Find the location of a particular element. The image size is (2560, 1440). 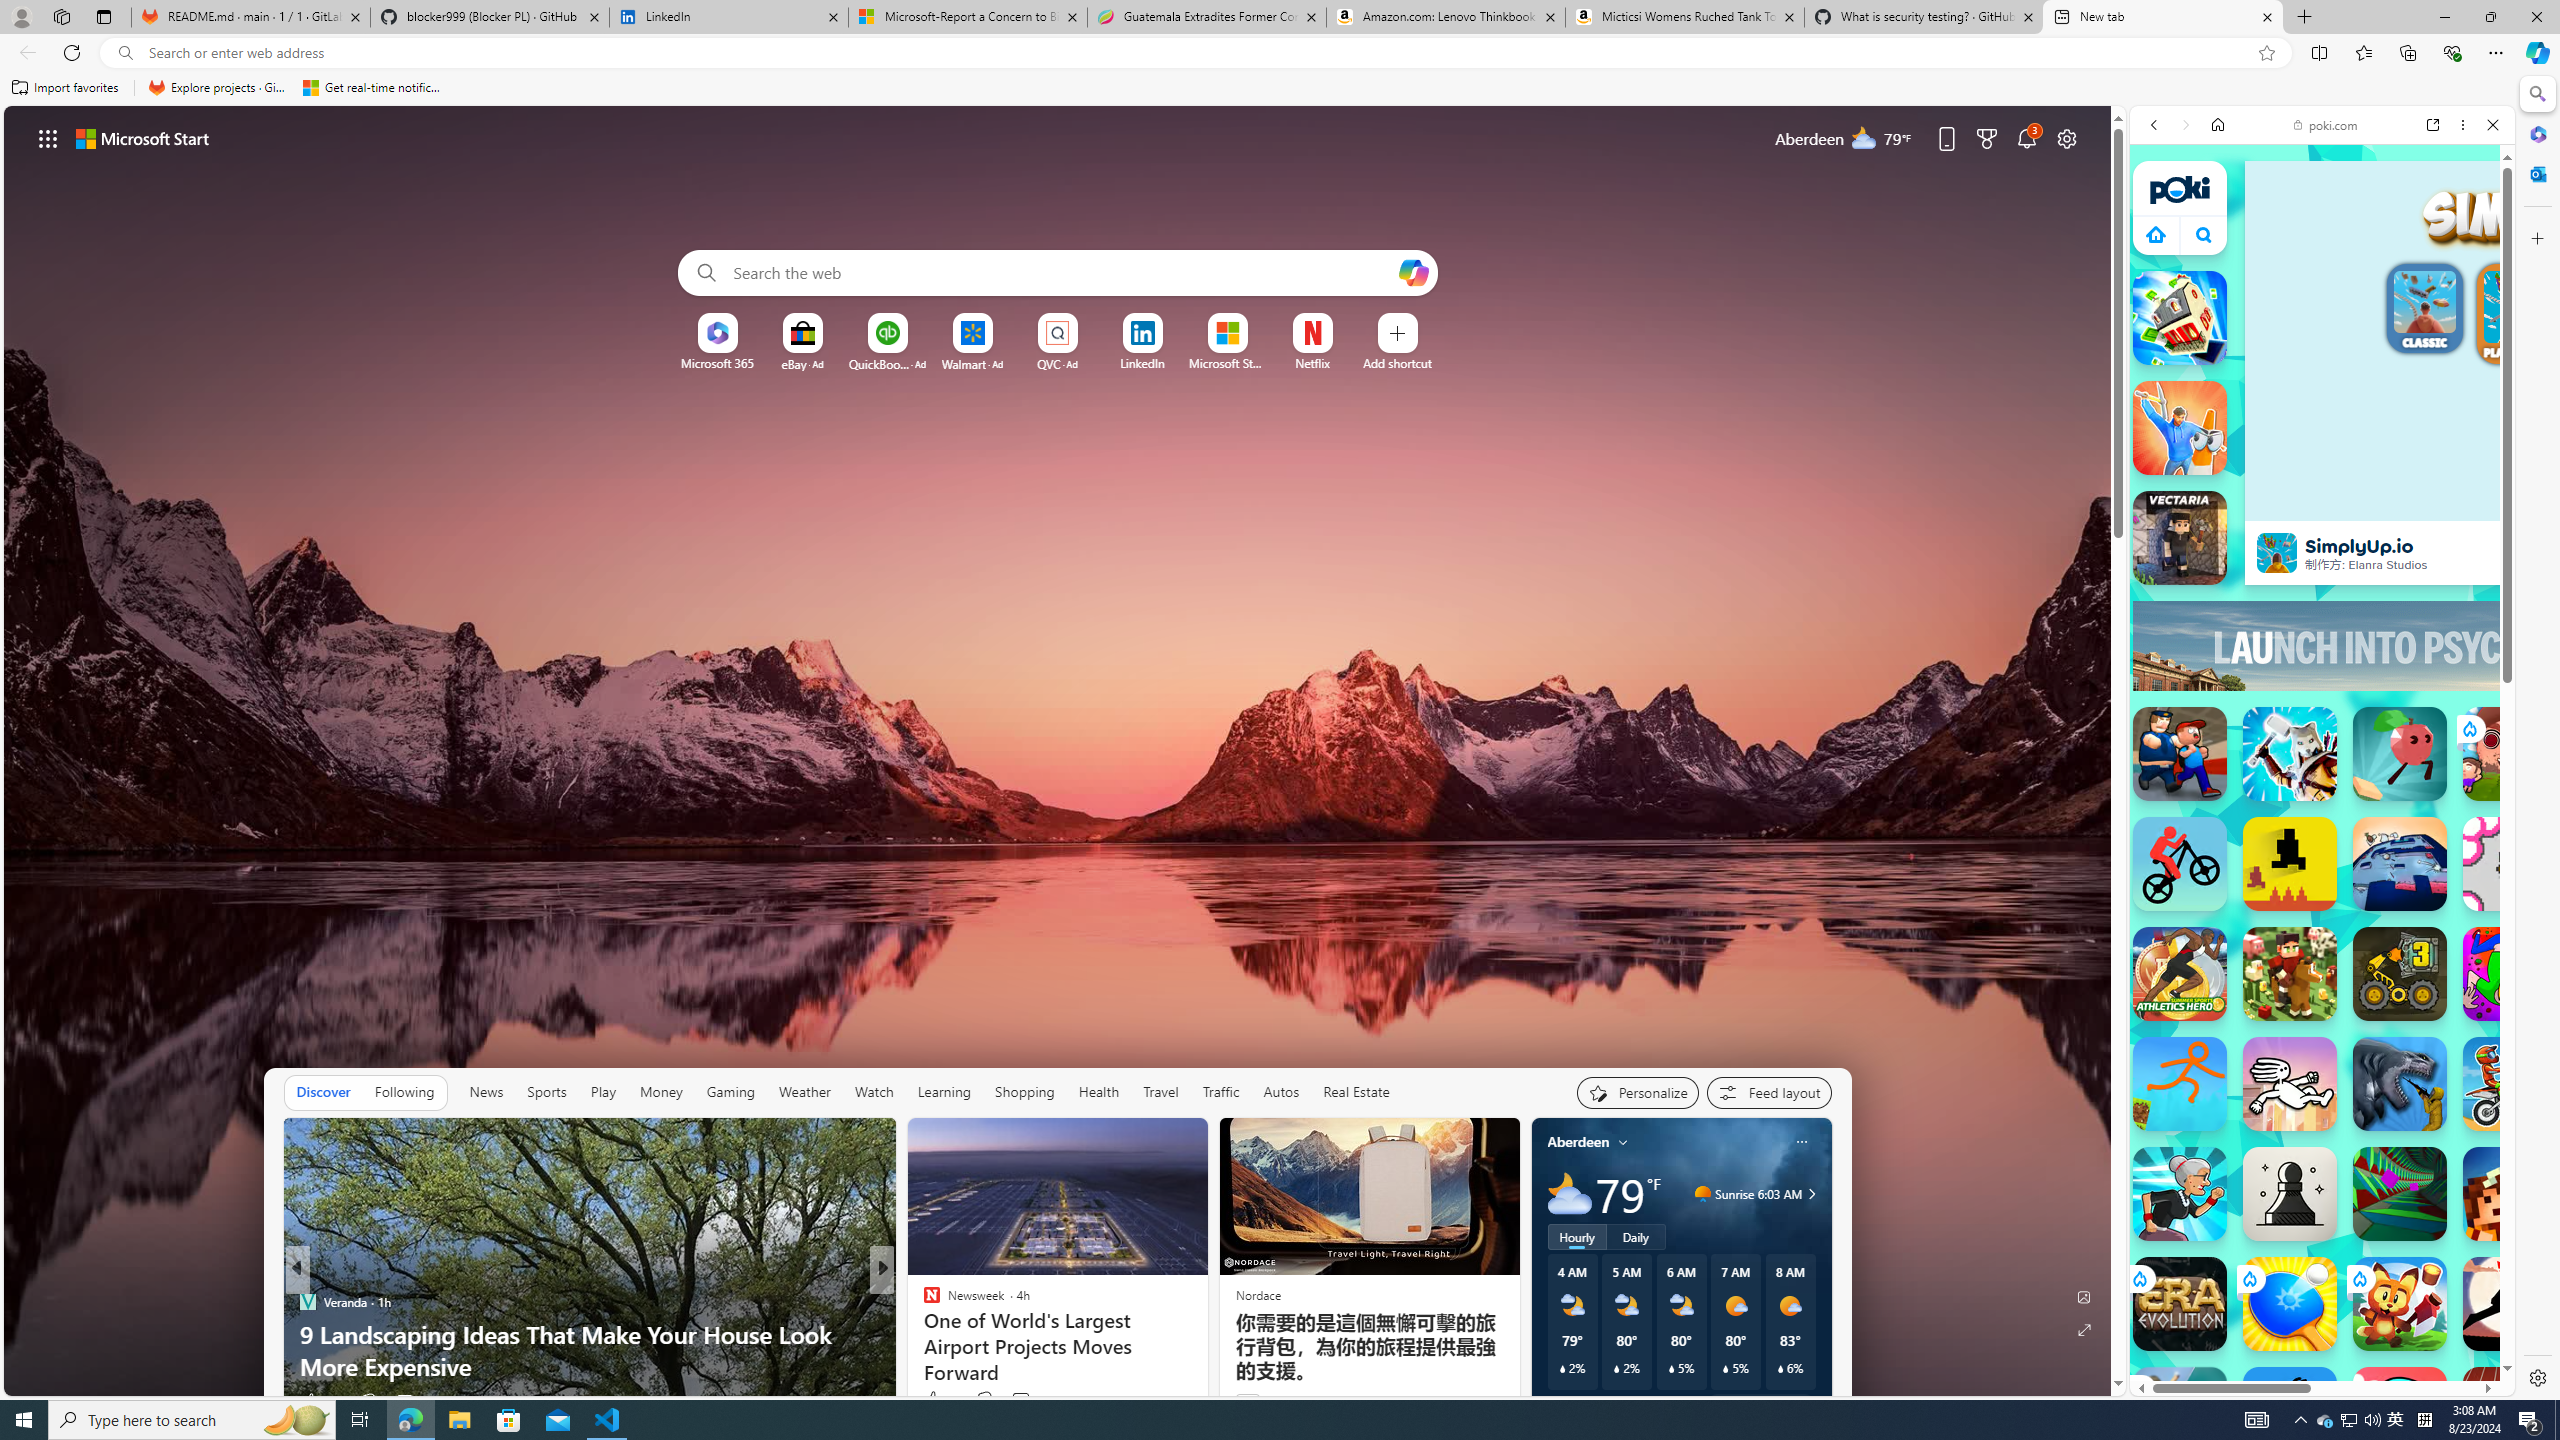

School Escape! is located at coordinates (2180, 1414).